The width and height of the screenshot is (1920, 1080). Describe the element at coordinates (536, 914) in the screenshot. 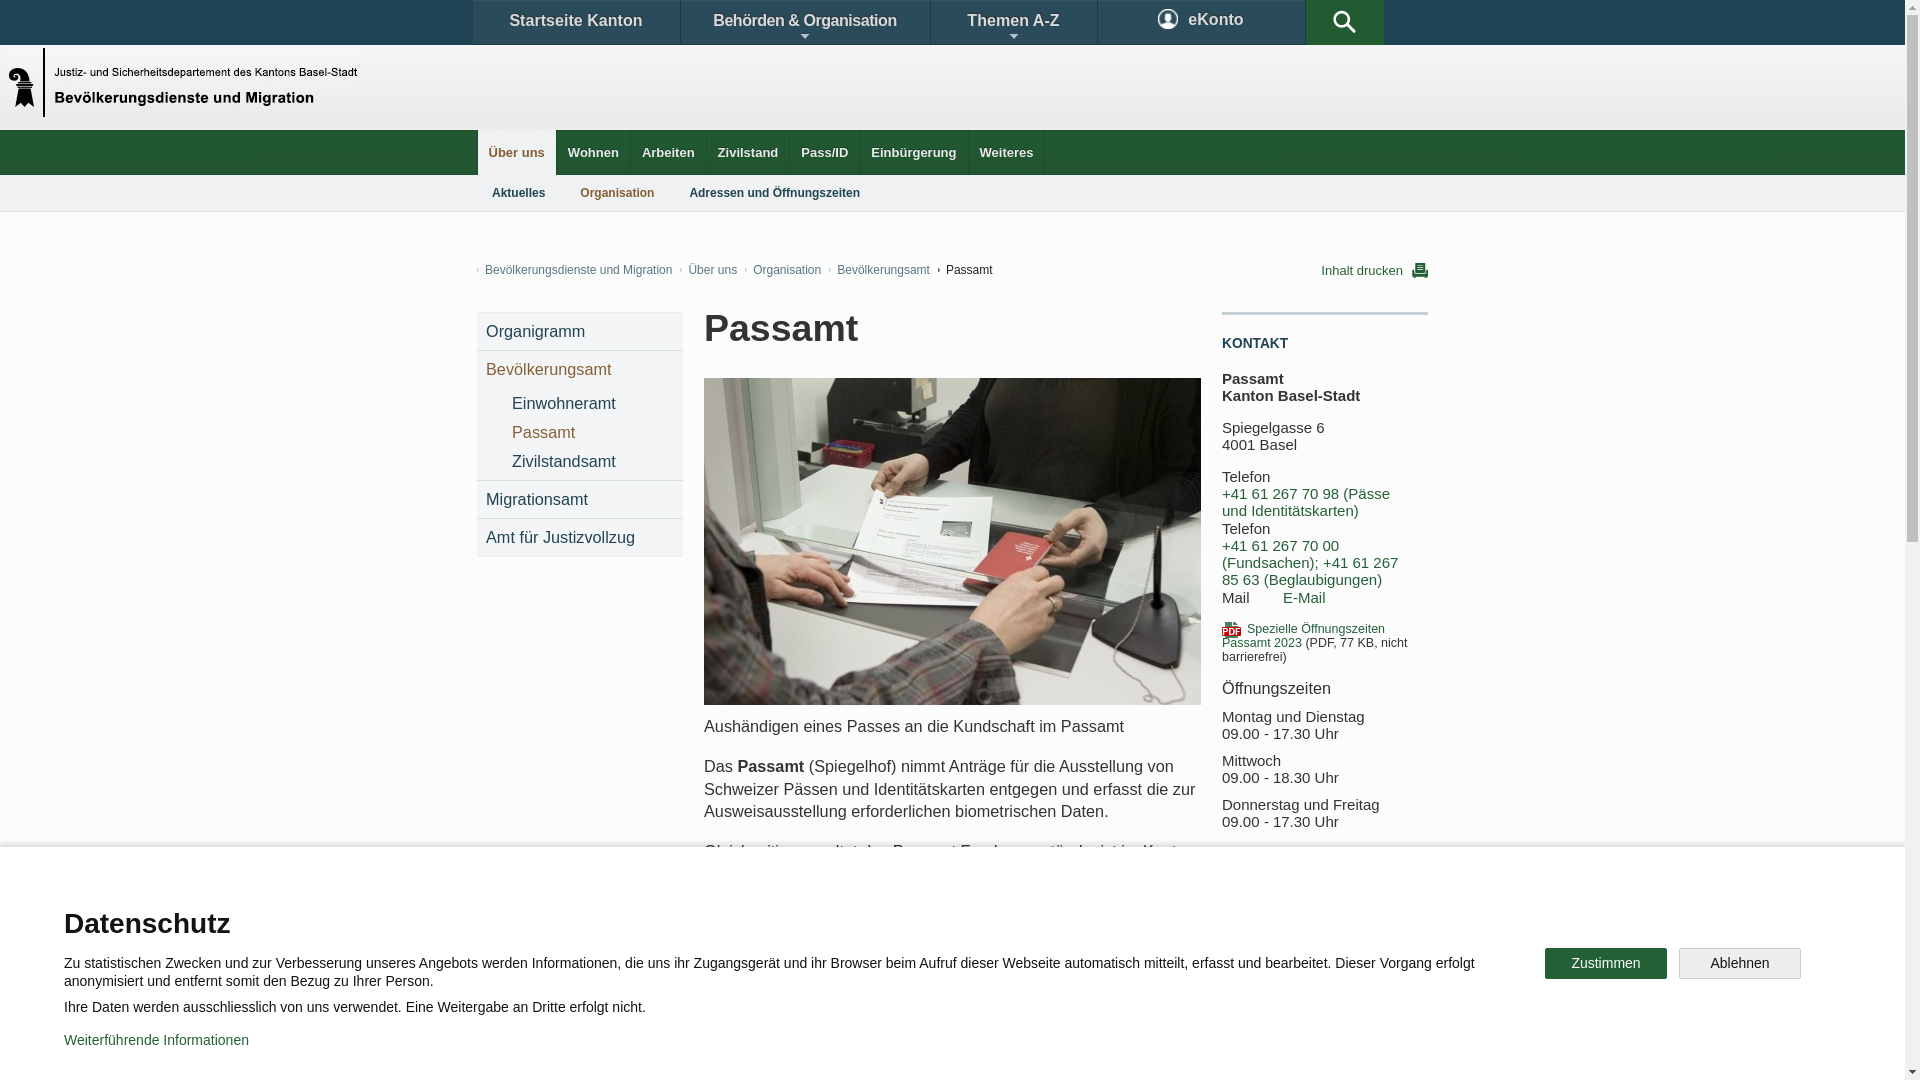

I see `Kontakt` at that location.